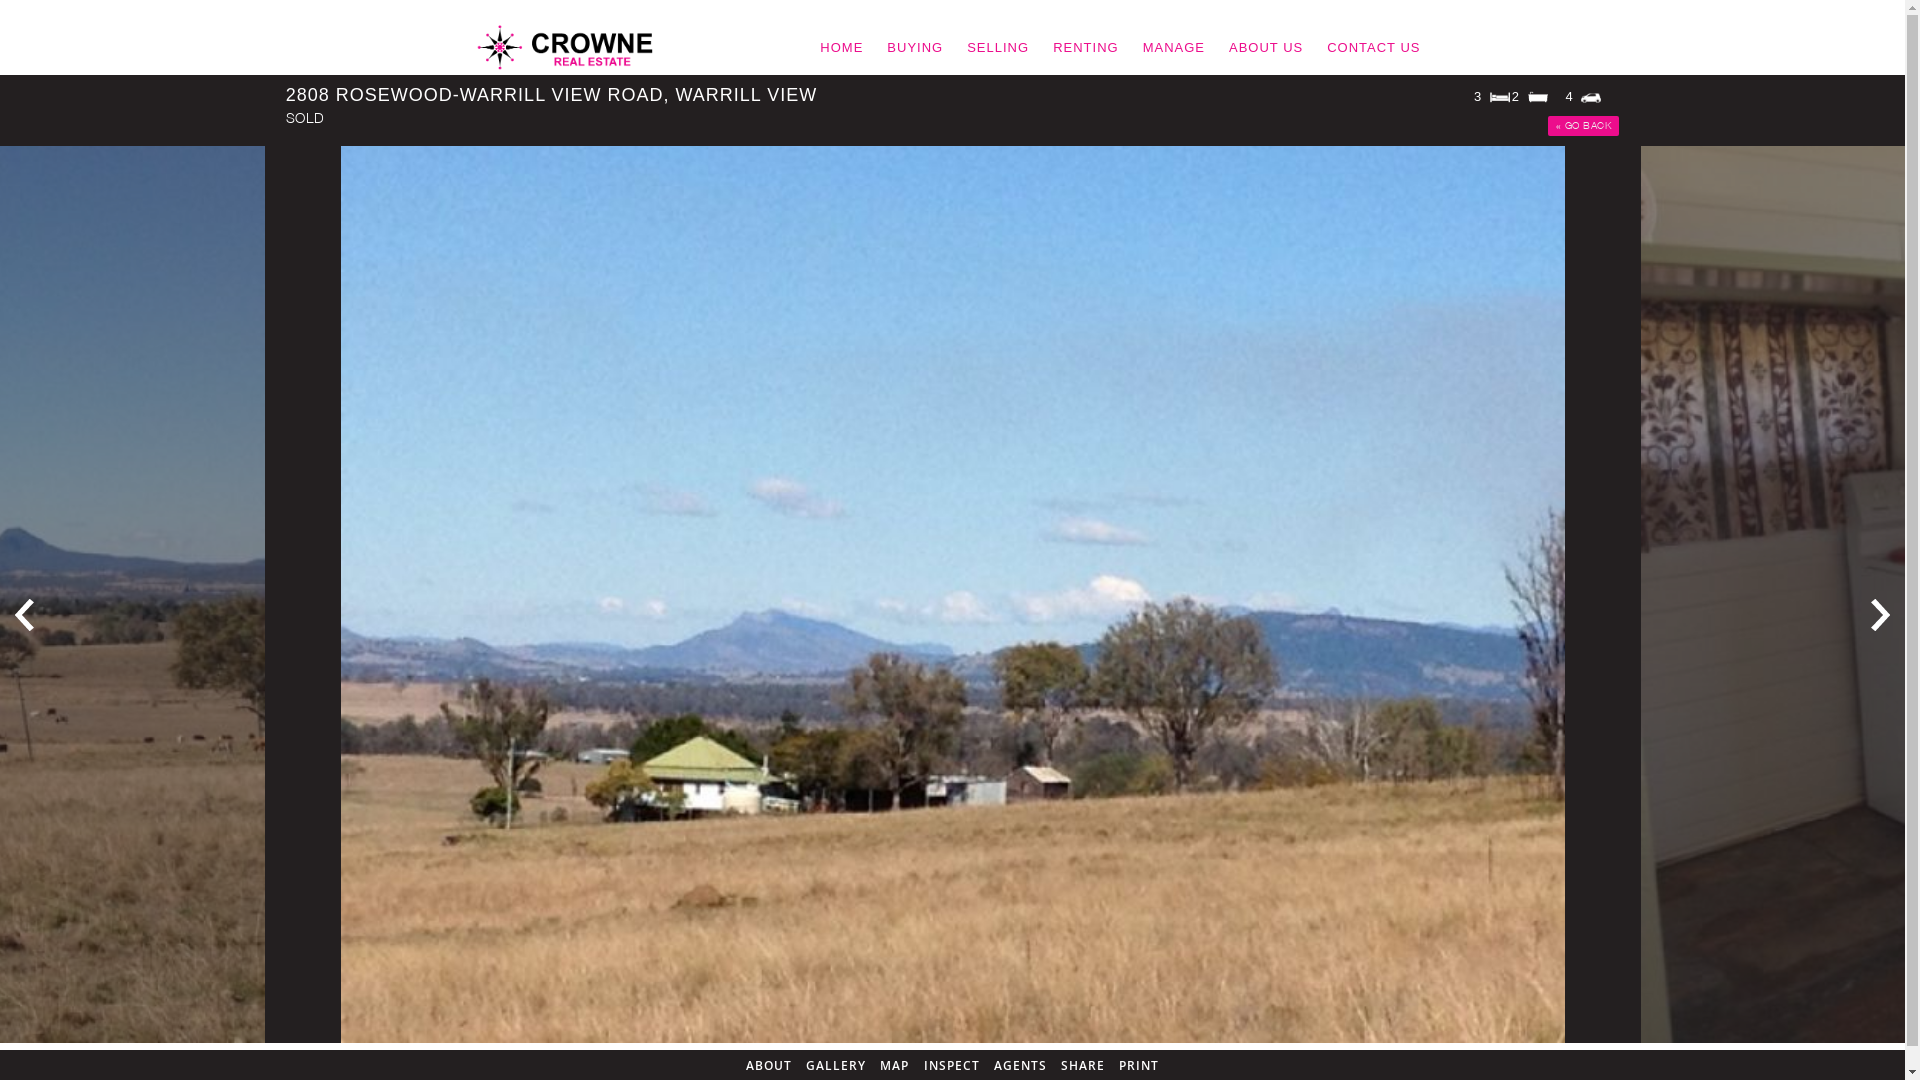 Image resolution: width=1920 pixels, height=1080 pixels. I want to click on MANAGE, so click(1174, 48).